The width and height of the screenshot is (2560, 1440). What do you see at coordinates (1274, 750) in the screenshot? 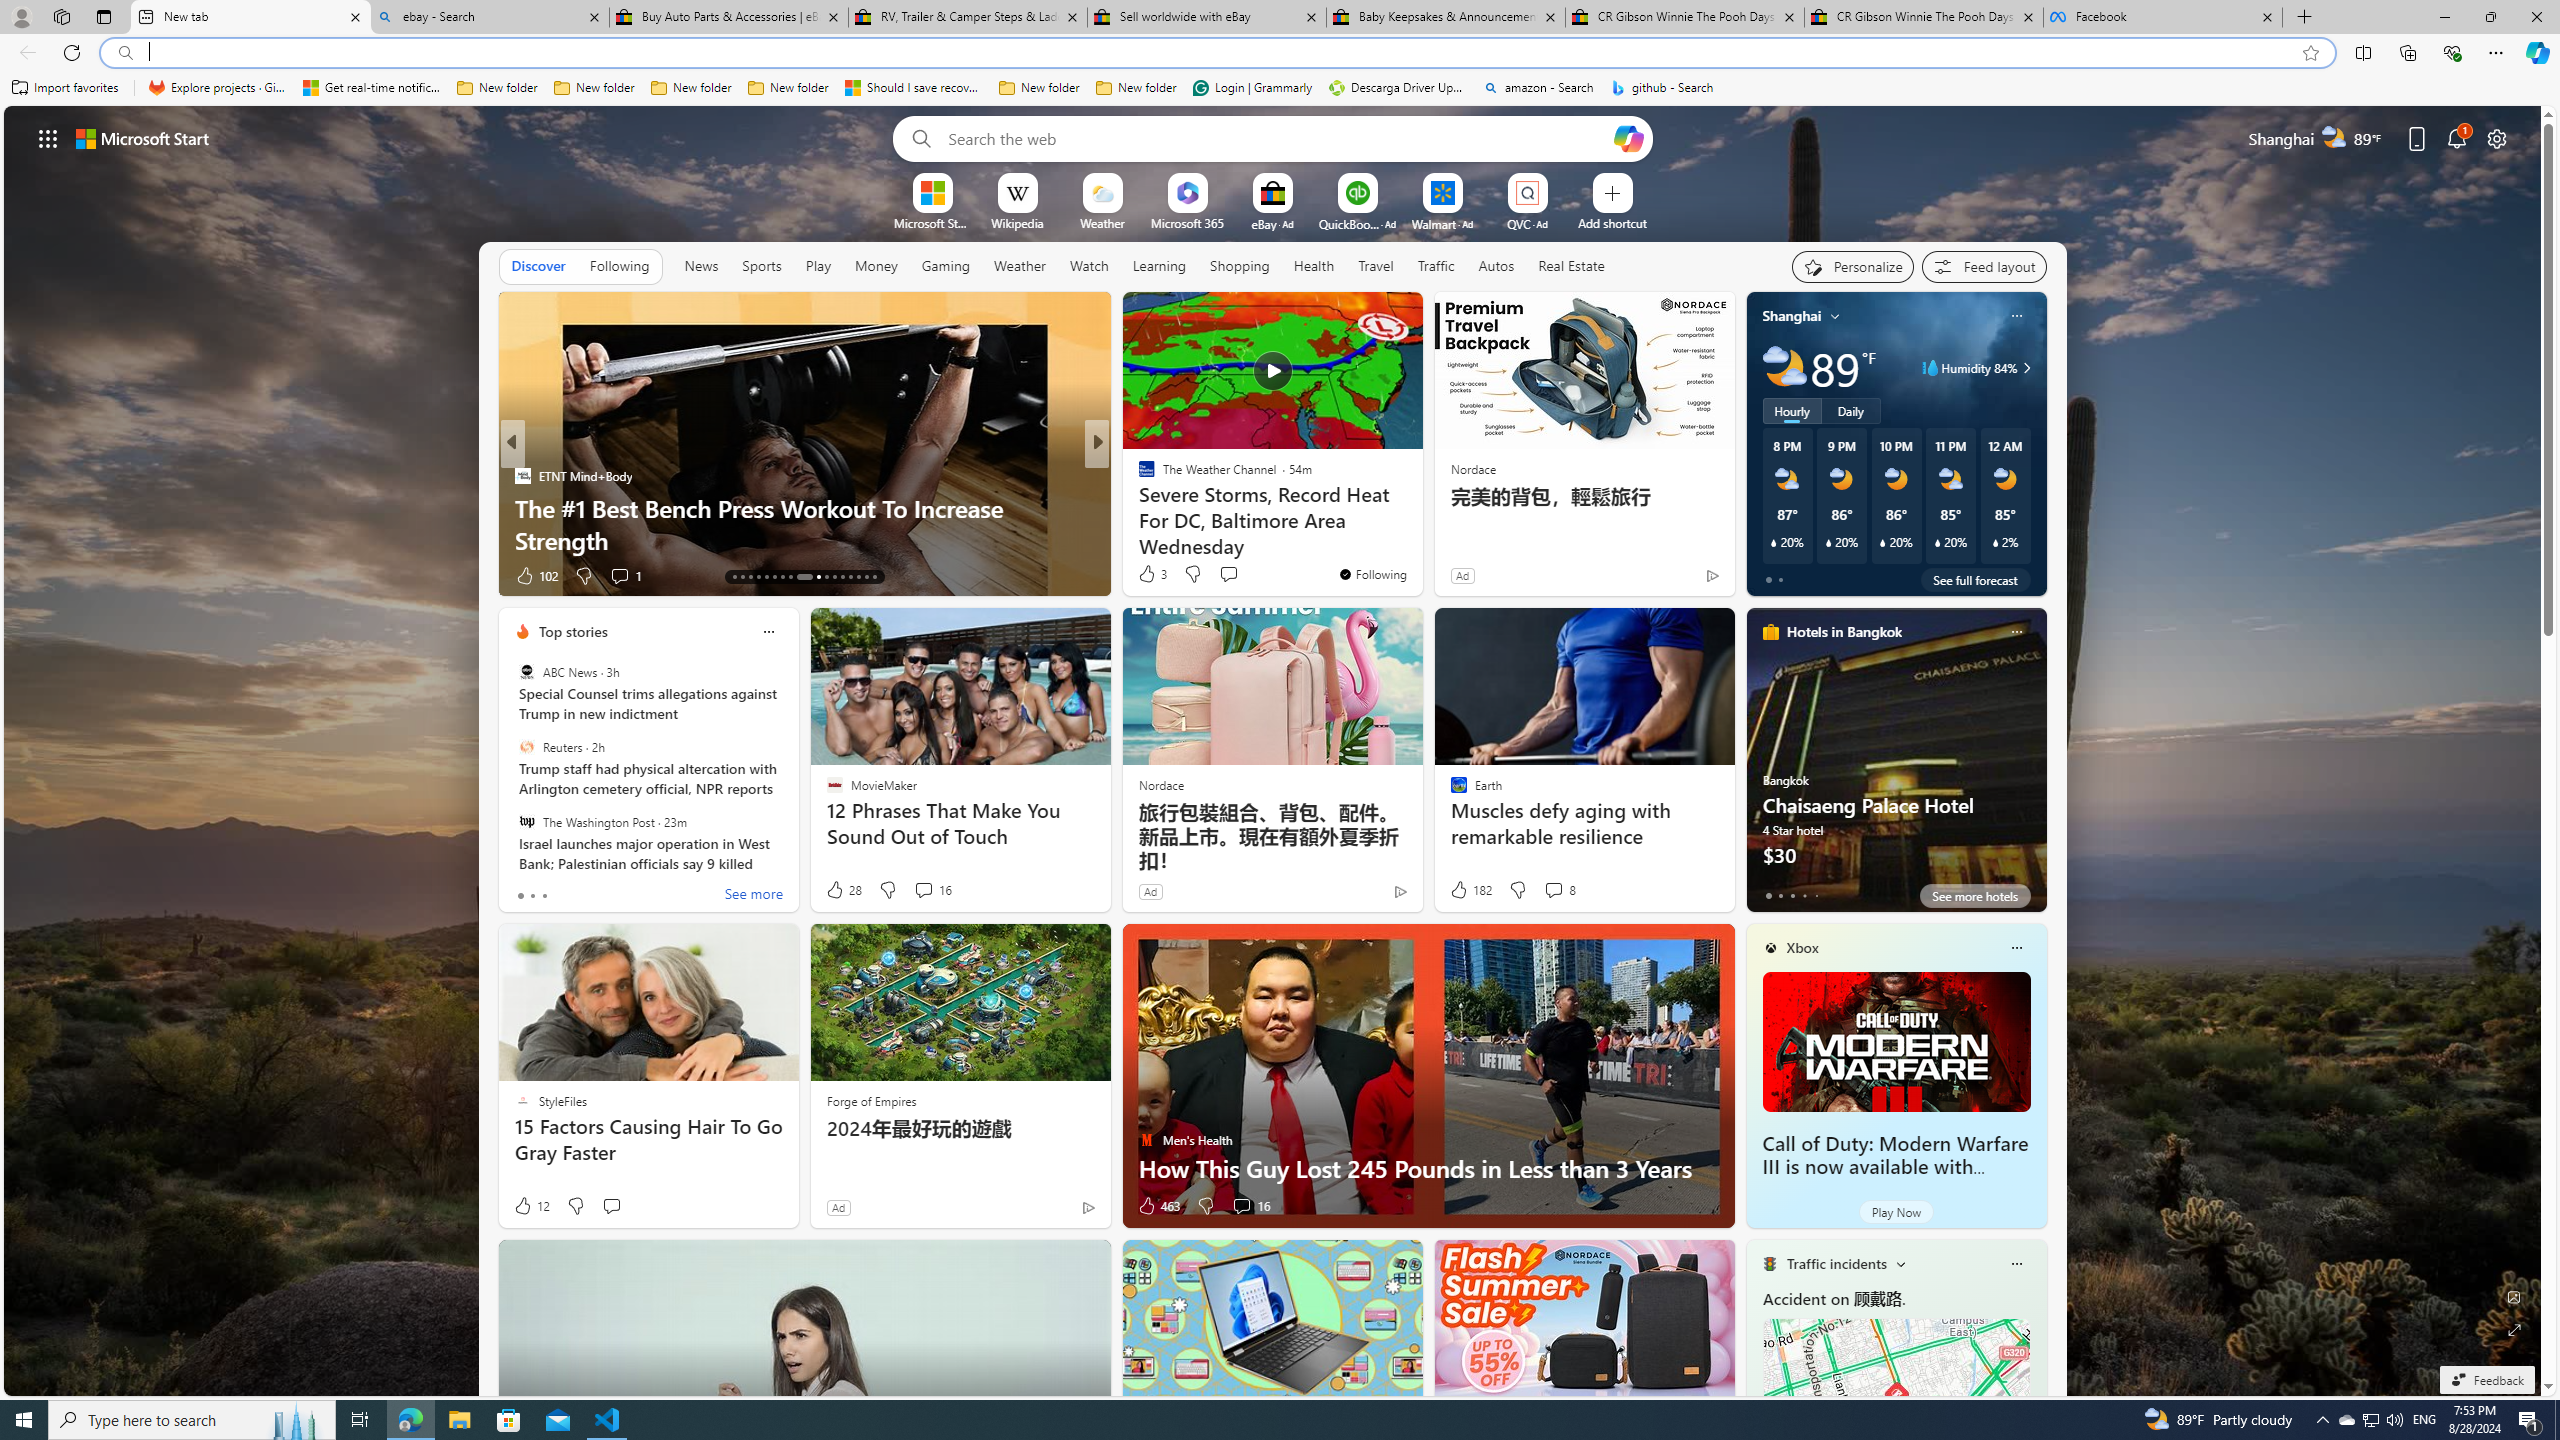
I see `AutomationID: backgroundImagePicture` at bounding box center [1274, 750].